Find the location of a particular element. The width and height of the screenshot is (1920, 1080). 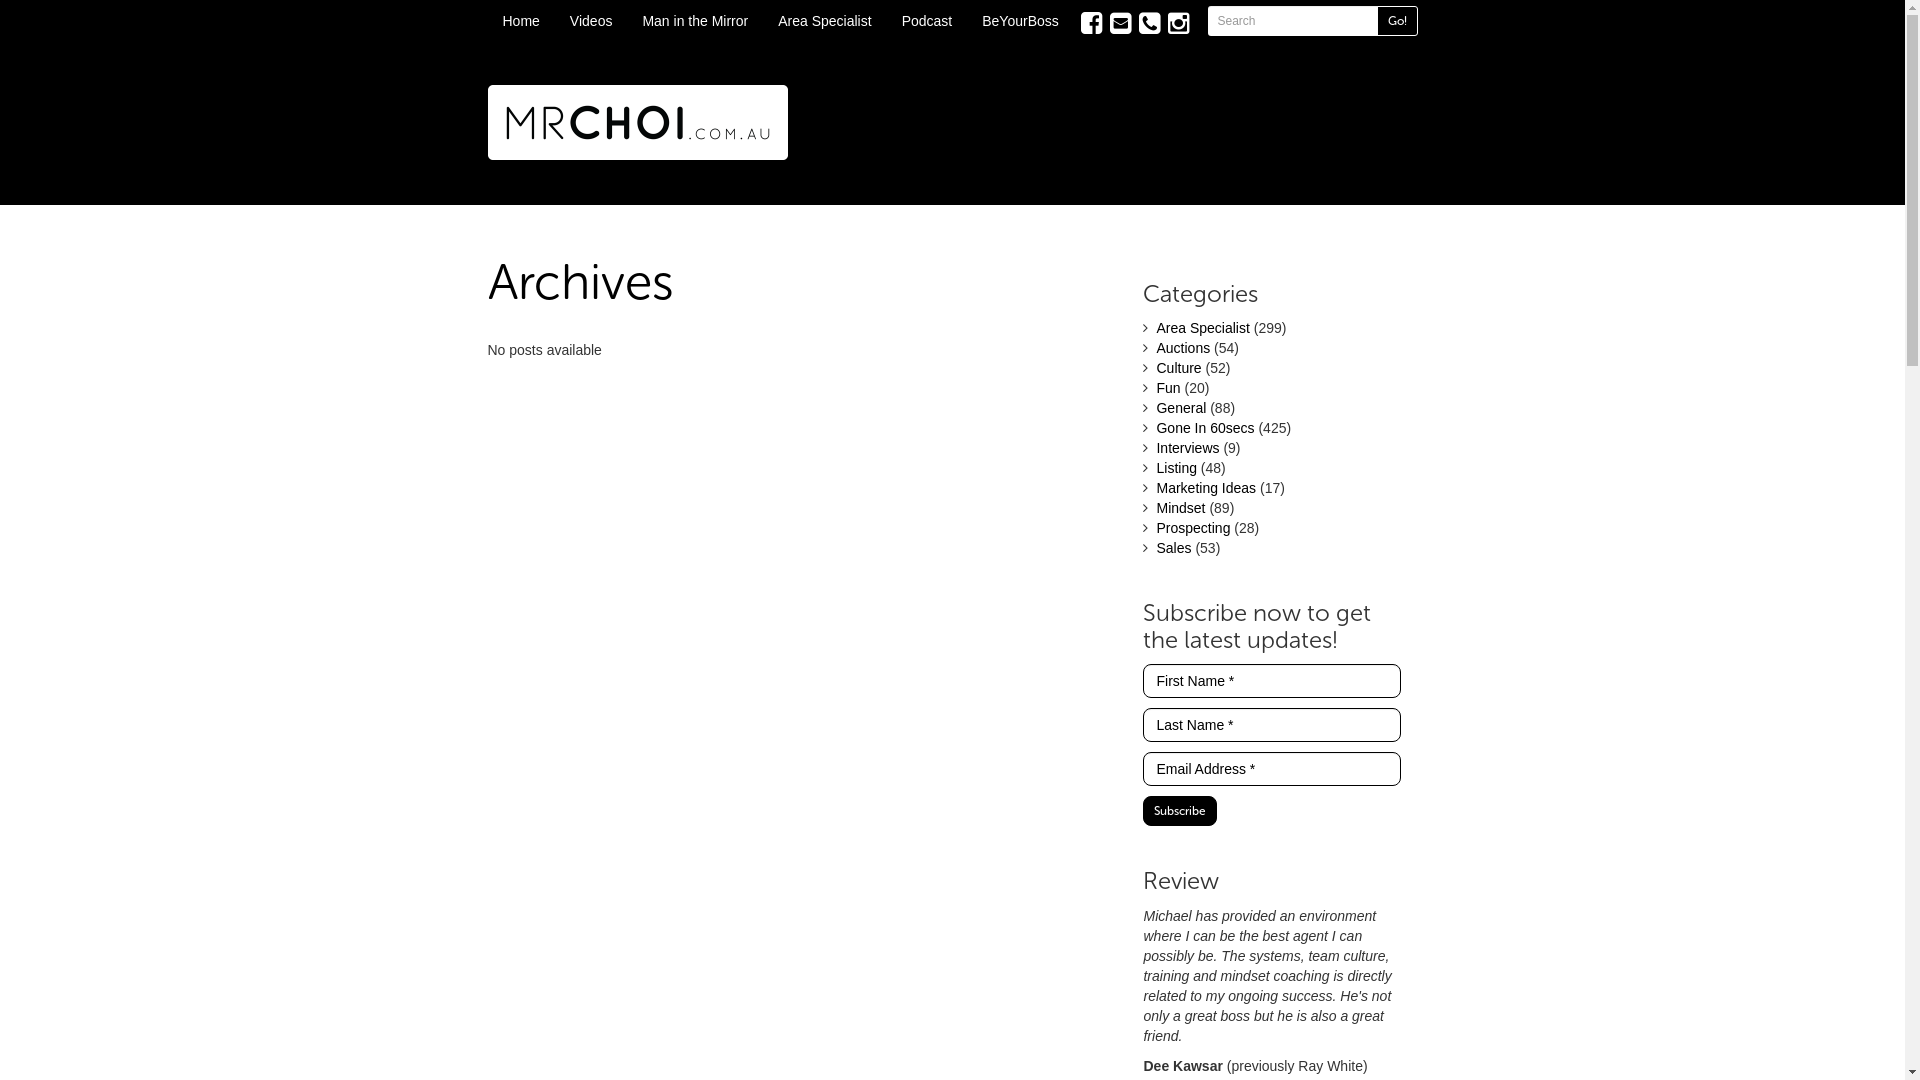

Fun is located at coordinates (1168, 388).